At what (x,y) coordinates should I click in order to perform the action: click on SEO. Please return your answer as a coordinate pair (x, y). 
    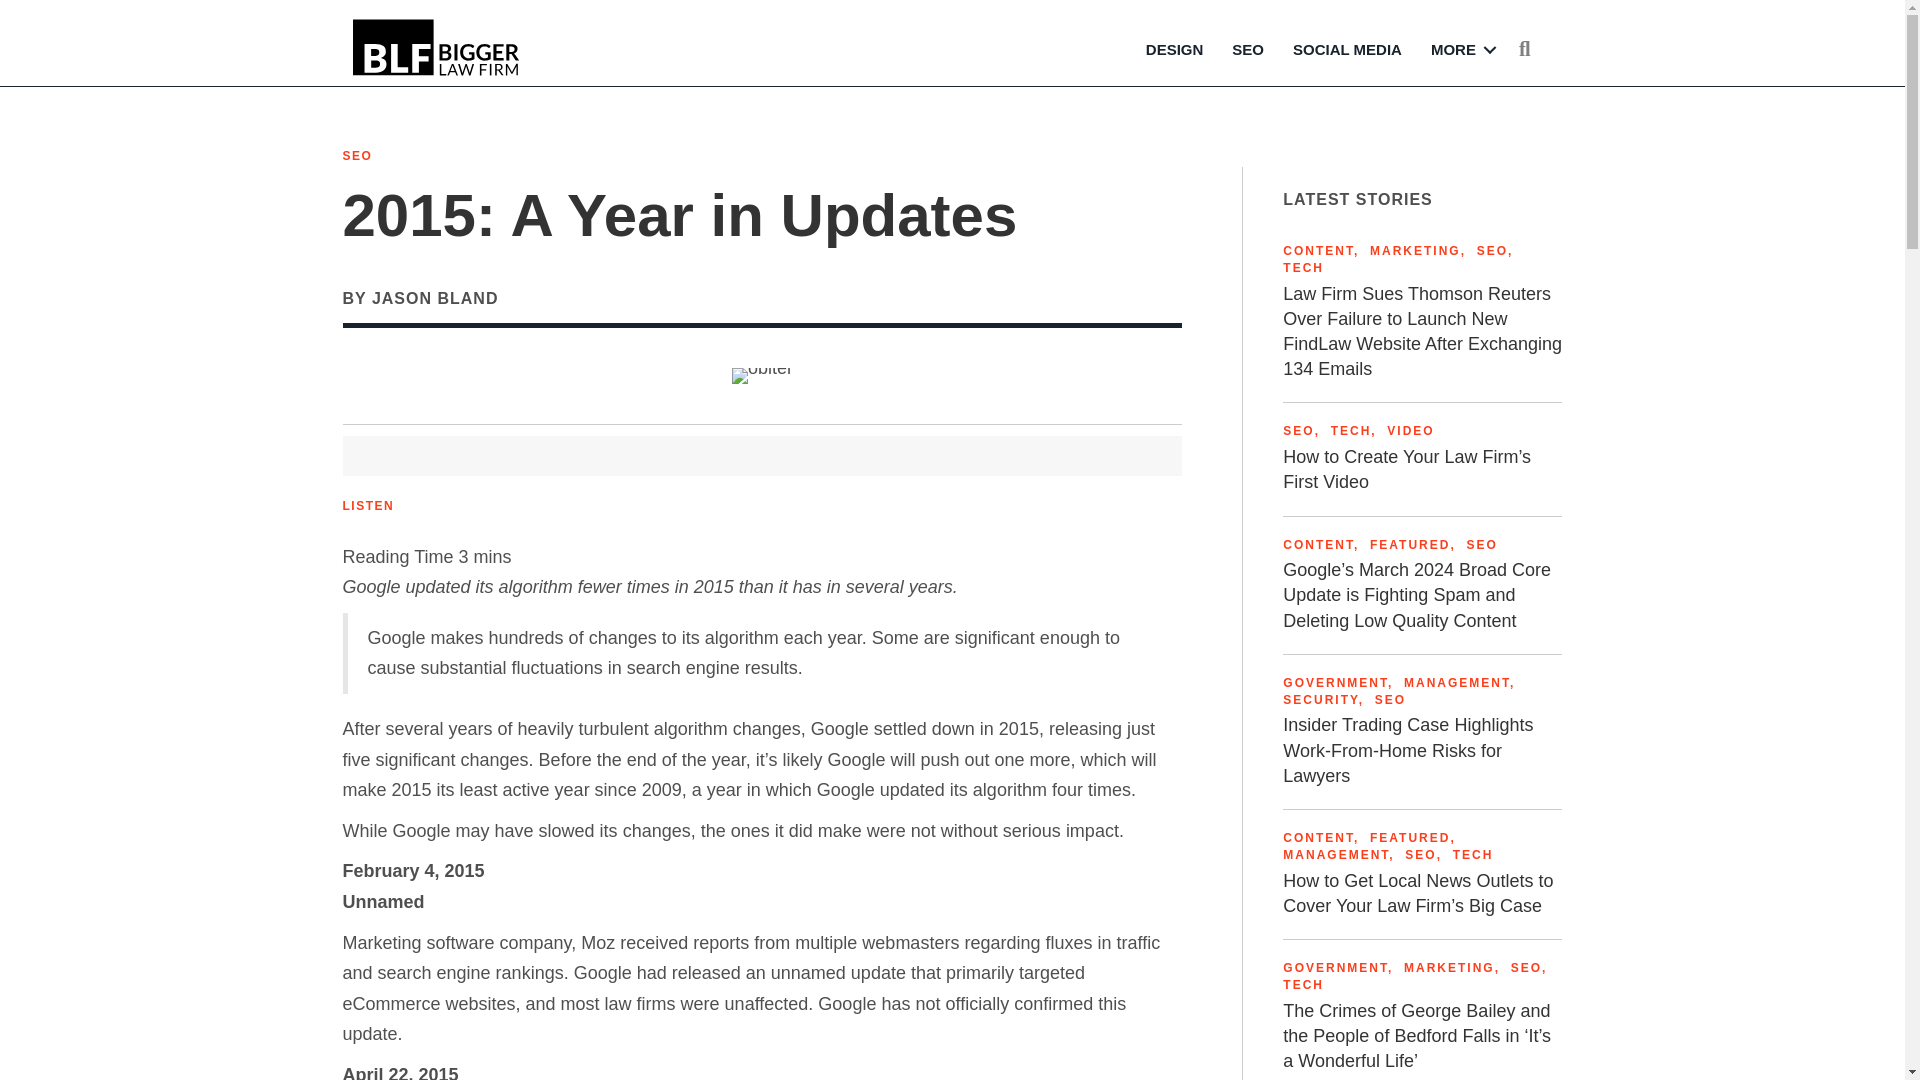
    Looking at the image, I should click on (356, 156).